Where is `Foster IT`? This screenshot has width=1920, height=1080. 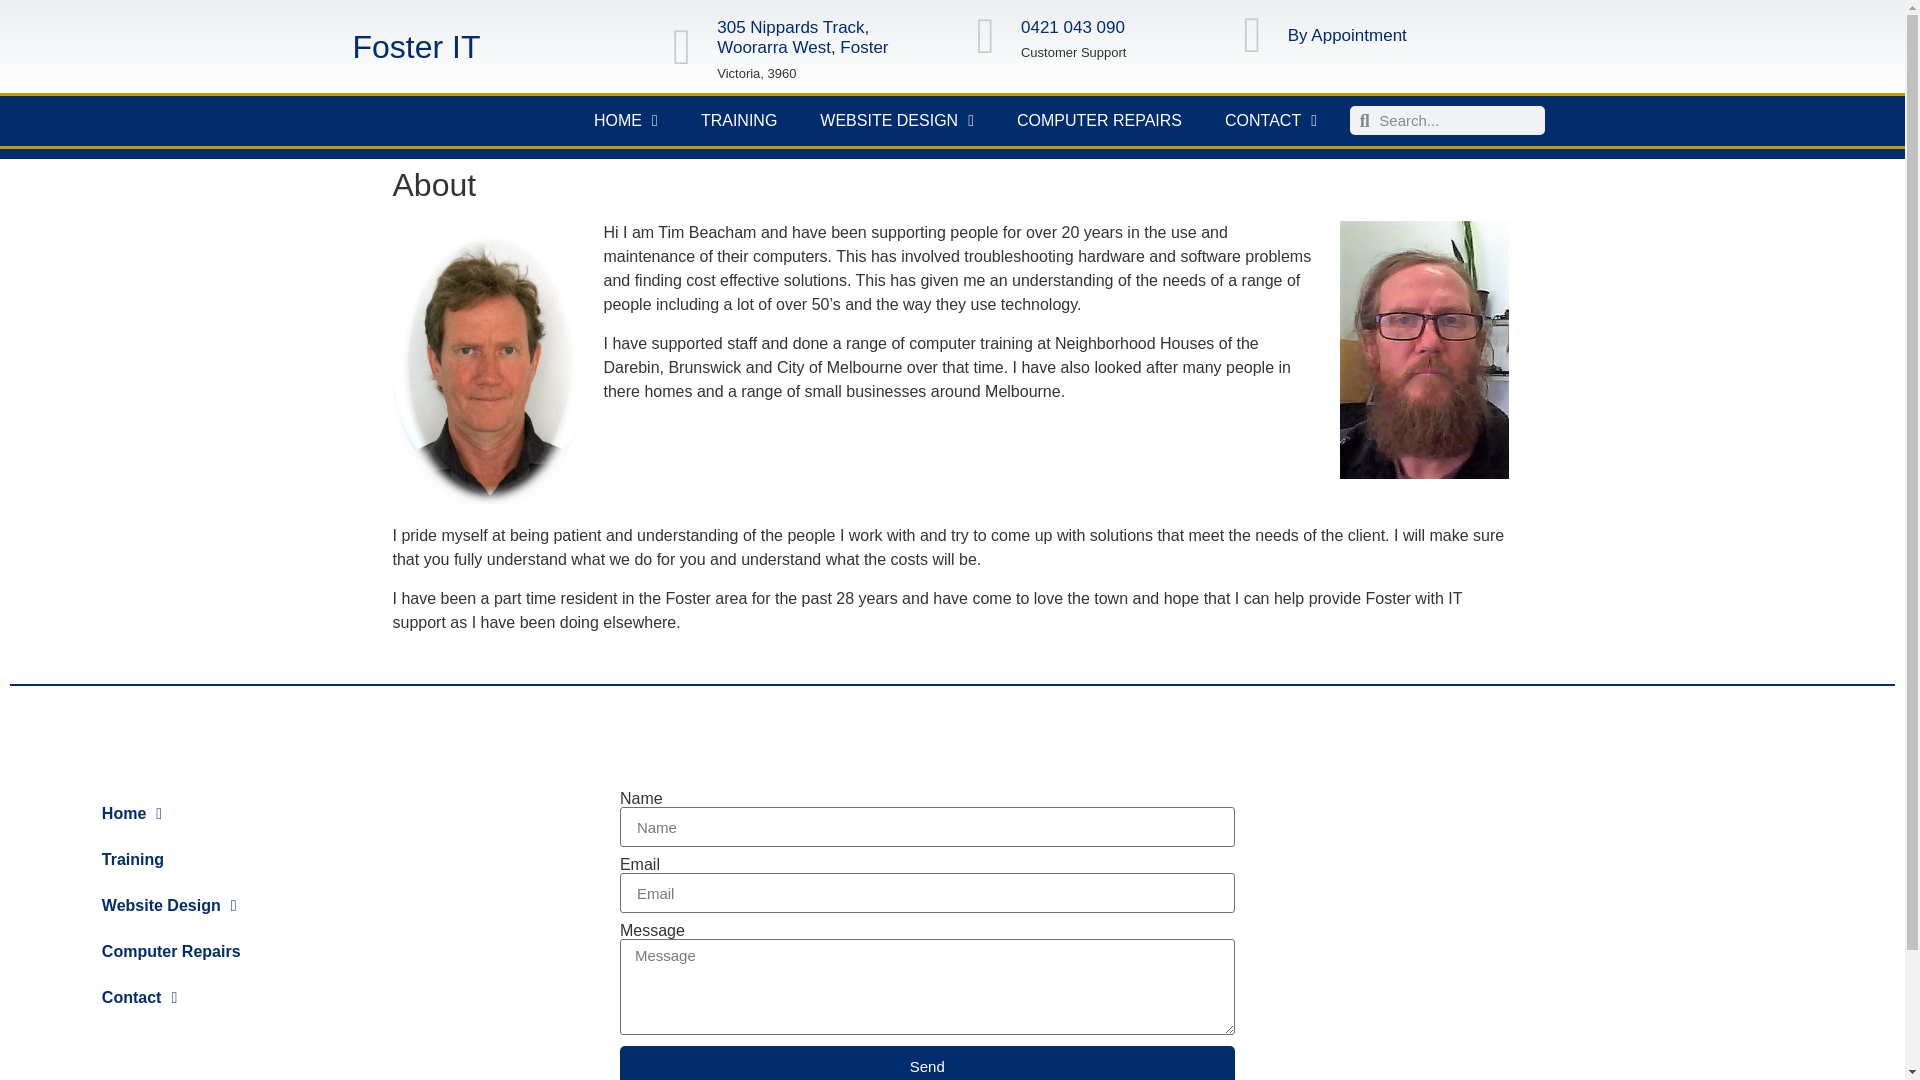
Foster IT is located at coordinates (416, 46).